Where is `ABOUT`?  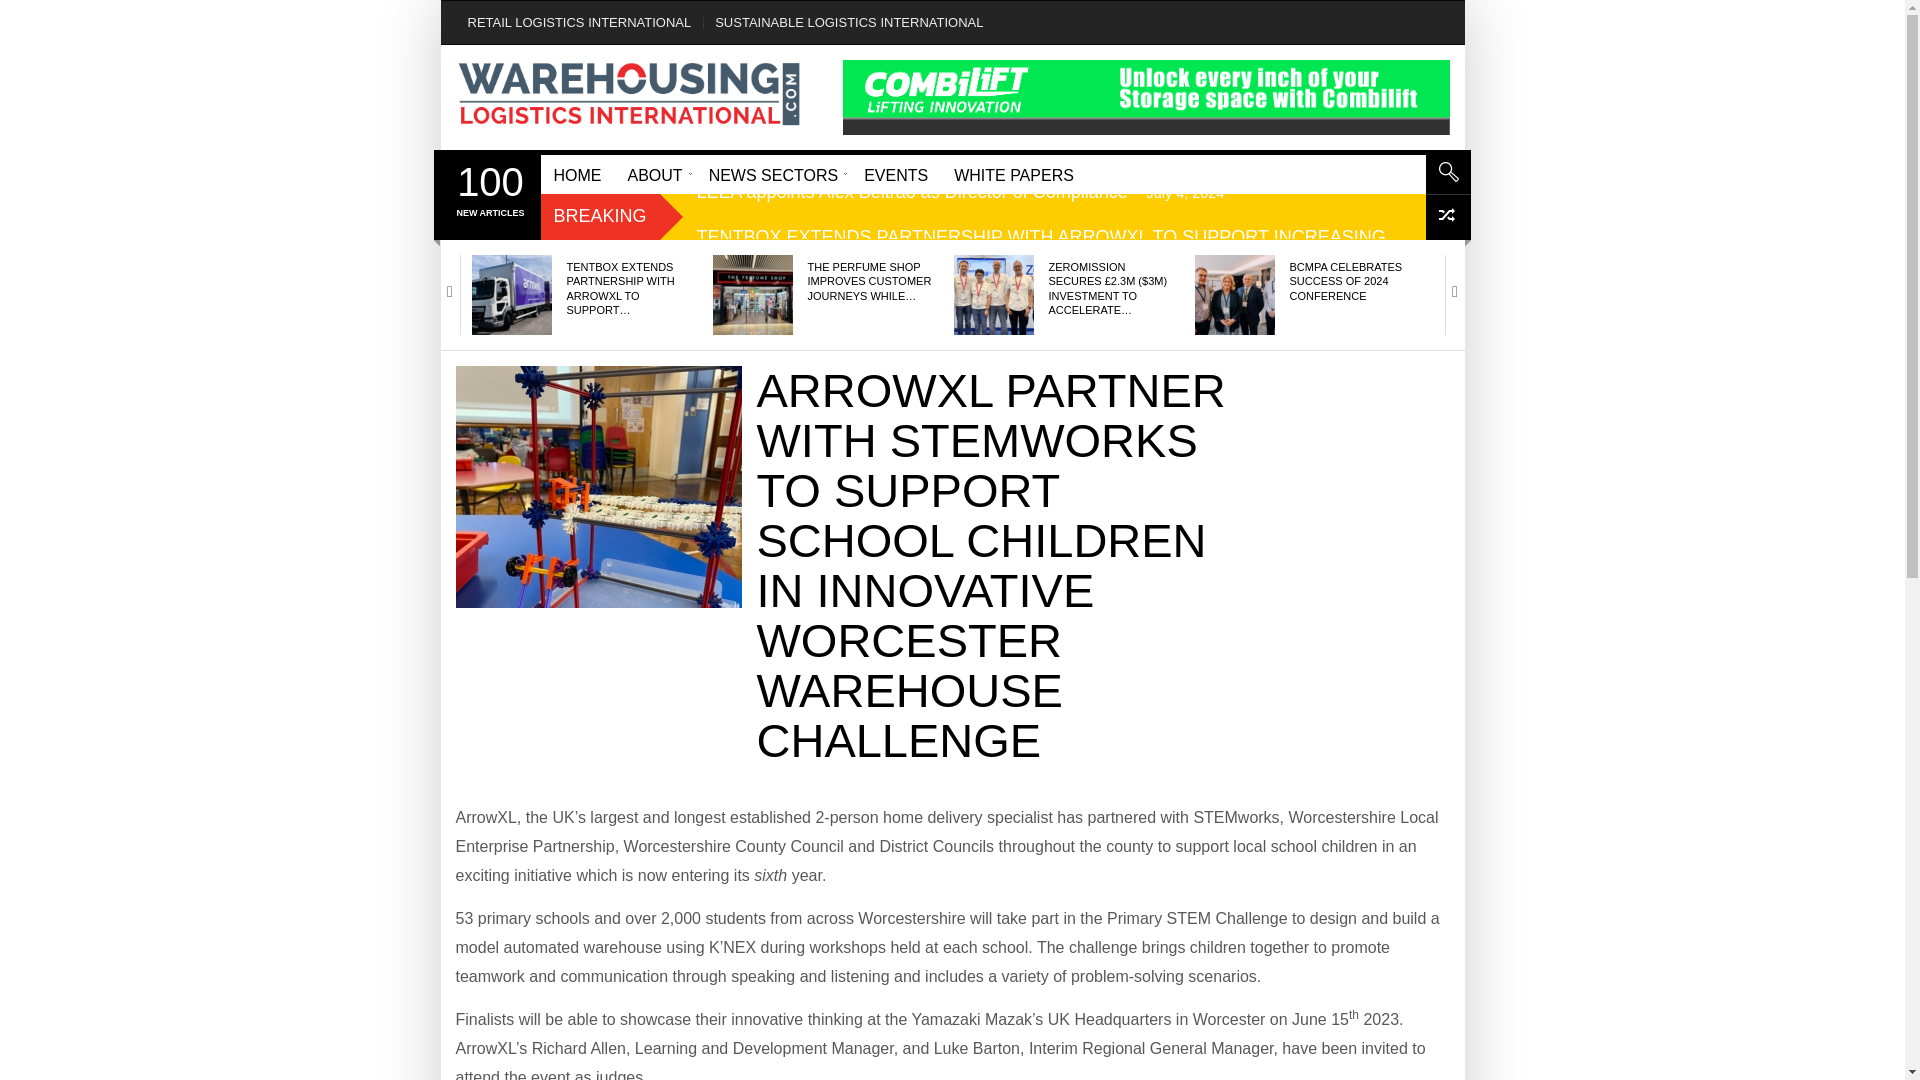
ABOUT is located at coordinates (654, 174).